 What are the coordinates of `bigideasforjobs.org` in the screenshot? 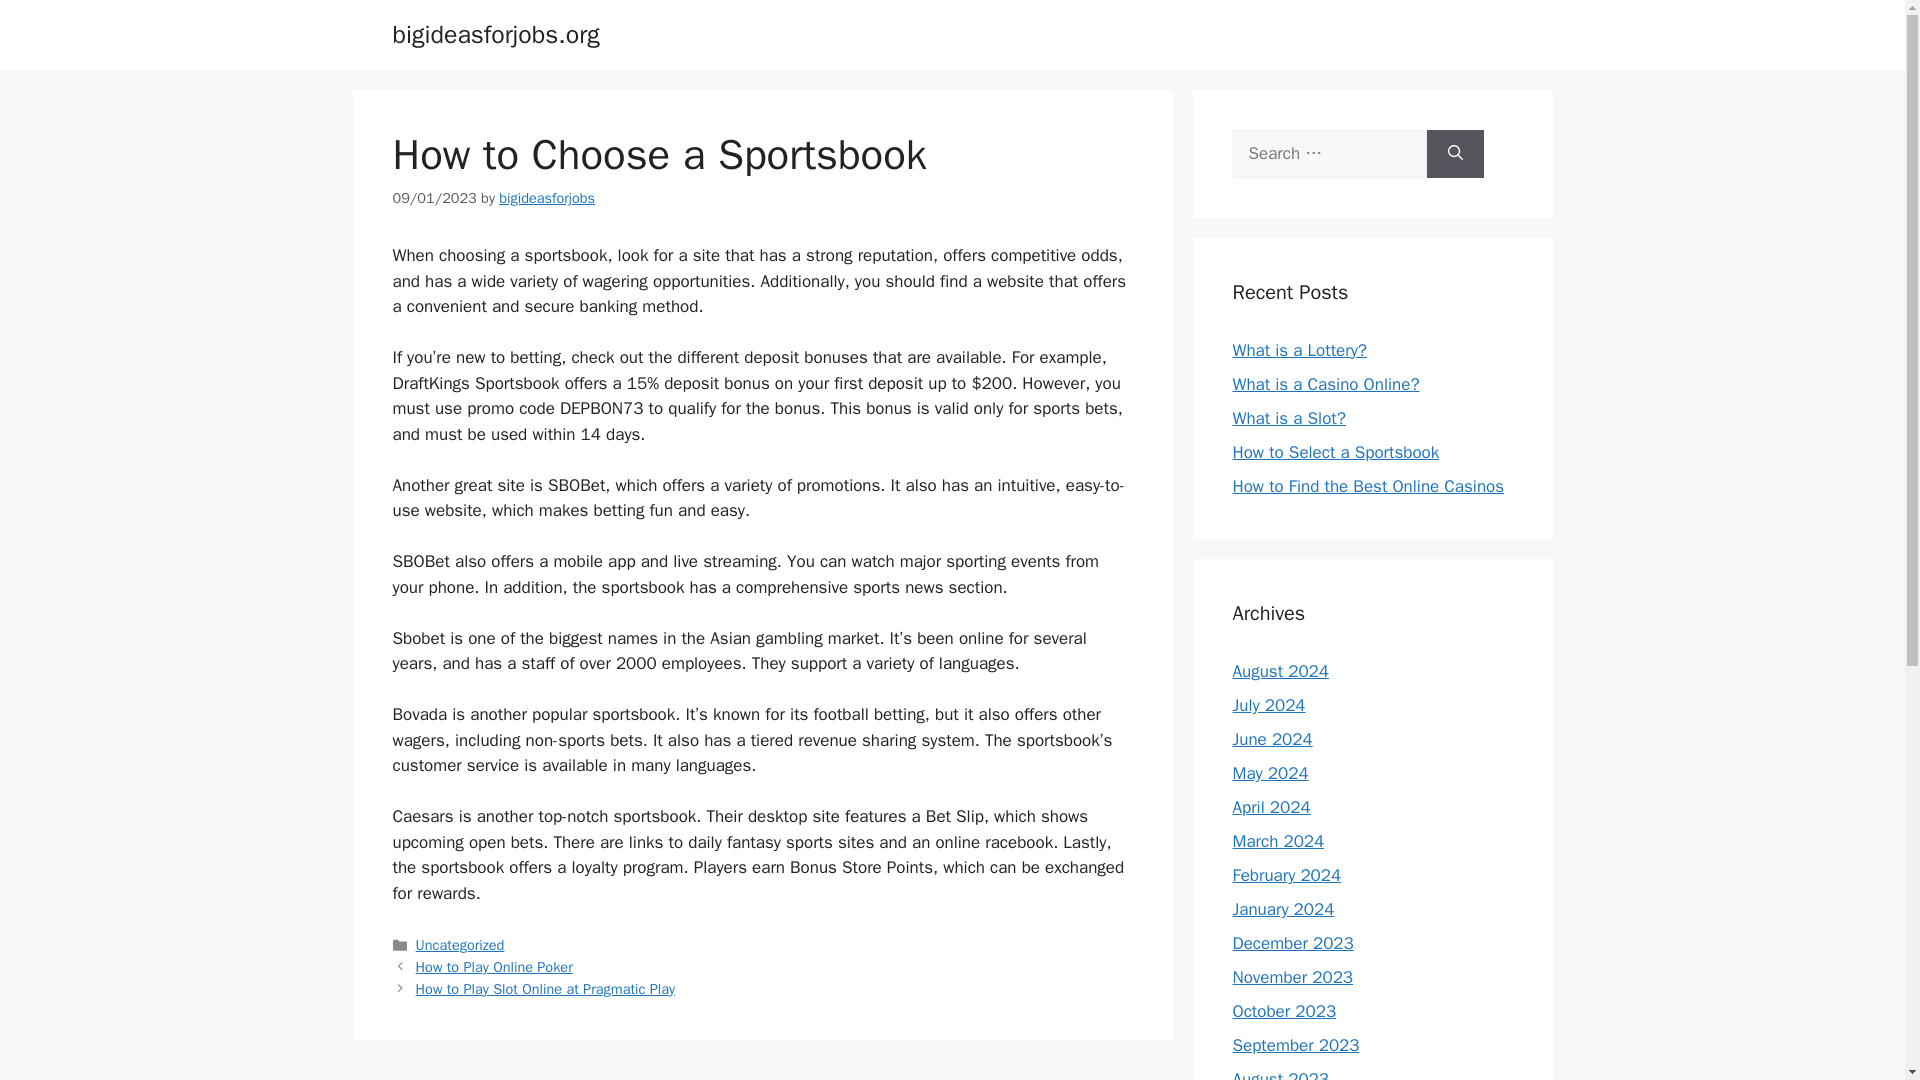 It's located at (495, 34).